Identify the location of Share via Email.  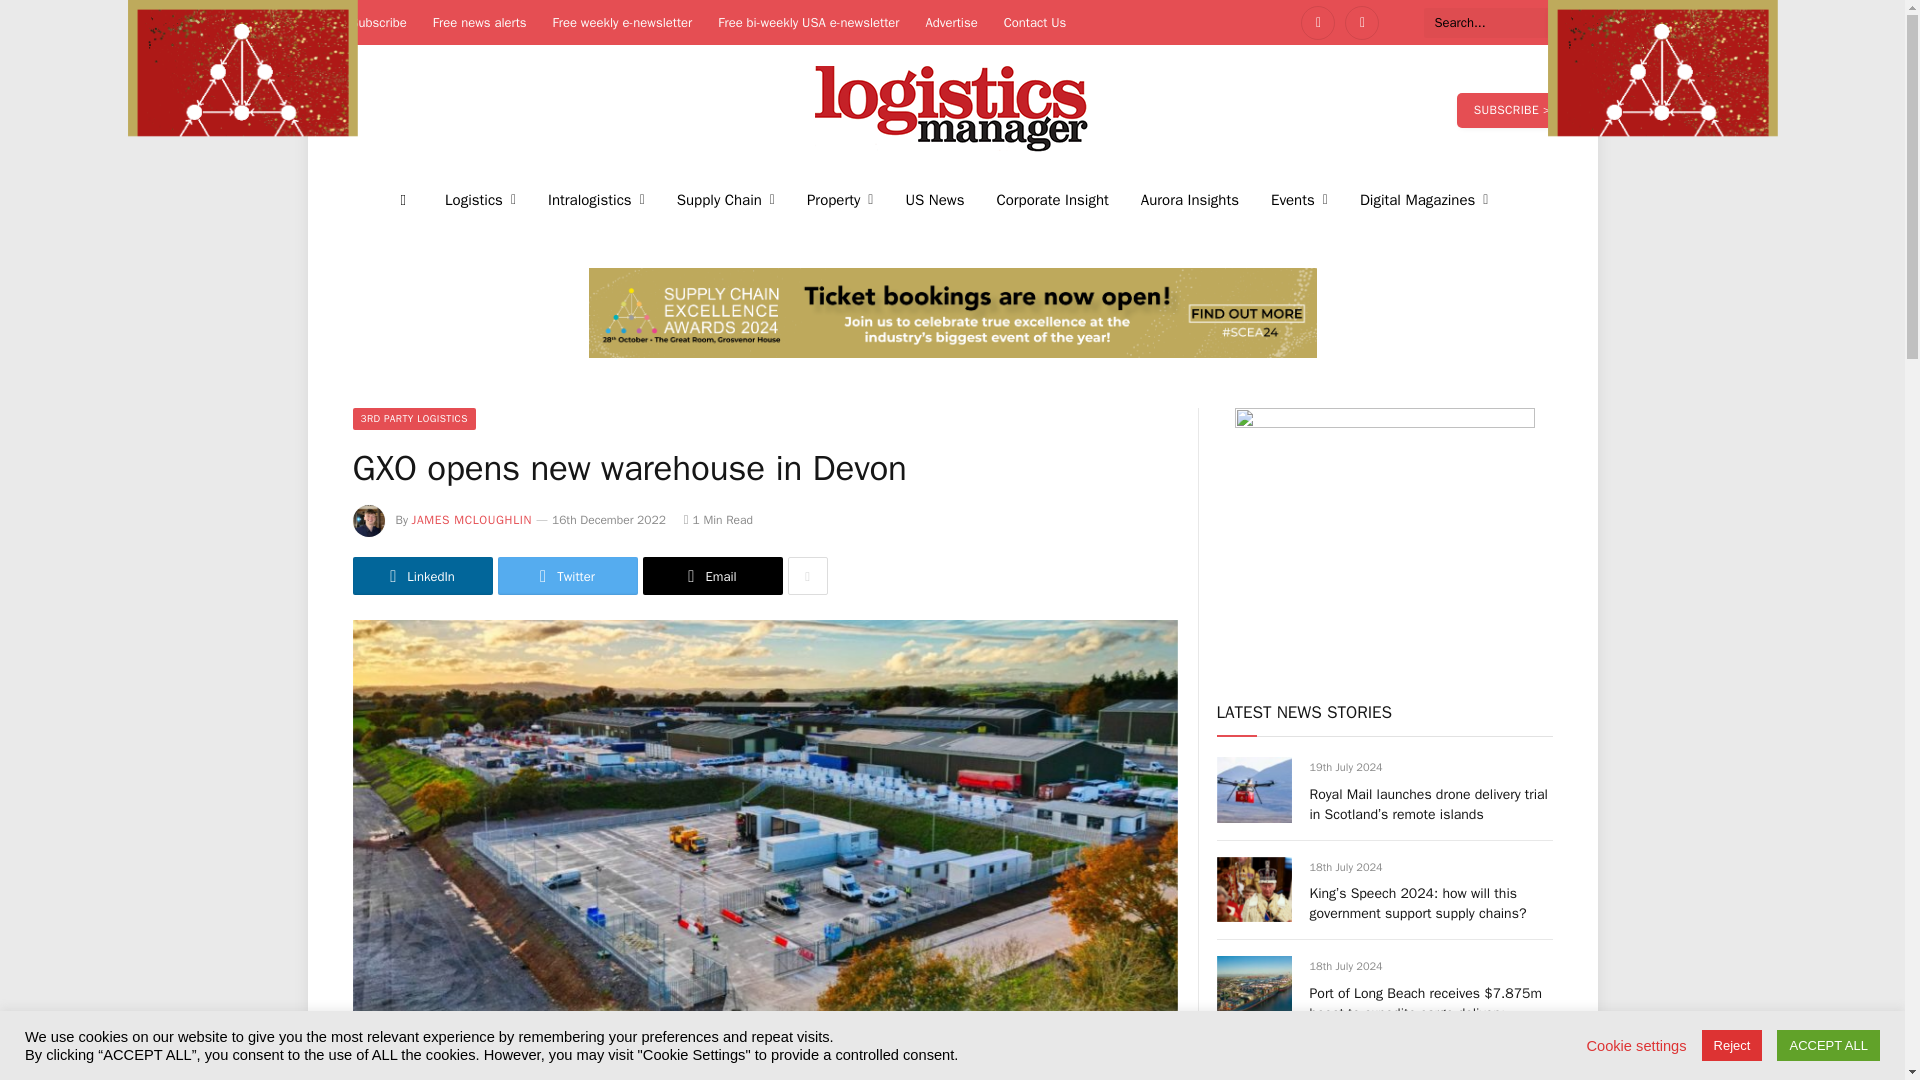
(711, 576).